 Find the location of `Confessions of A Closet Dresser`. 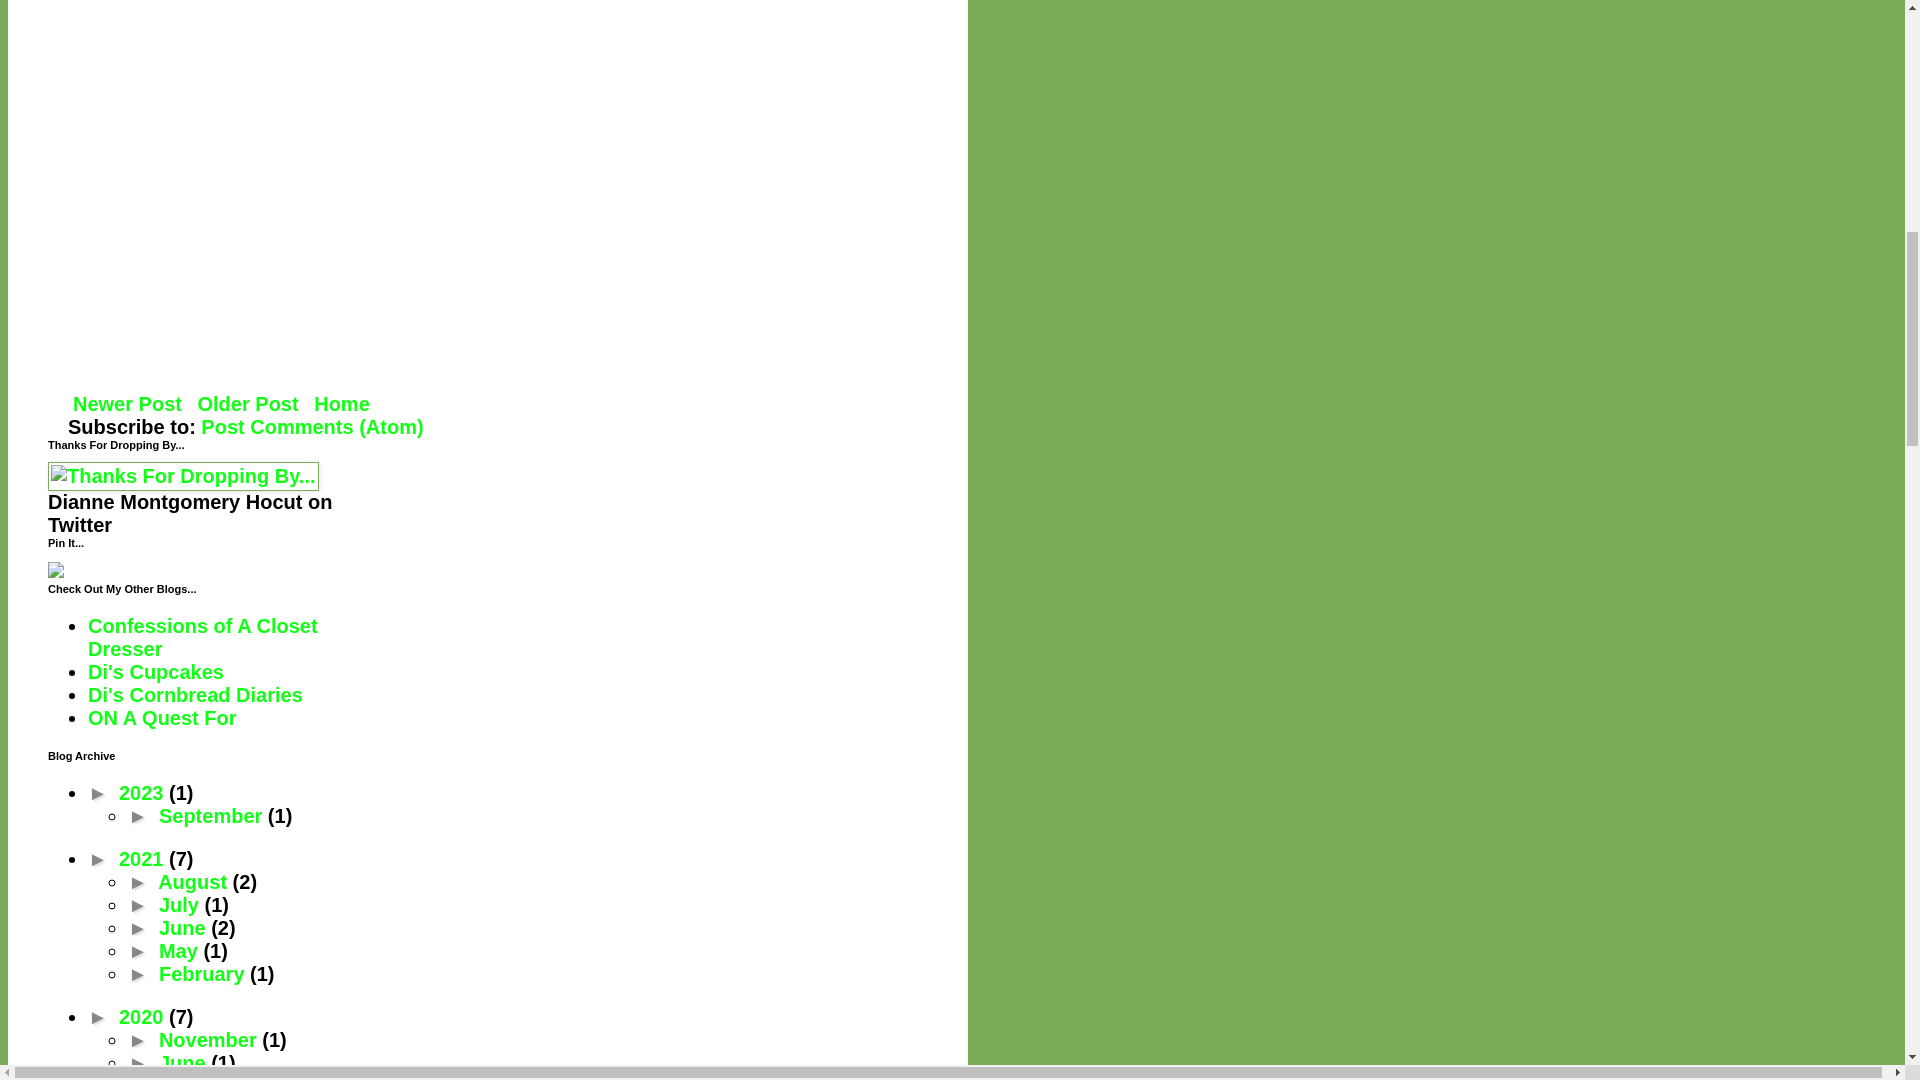

Confessions of A Closet Dresser is located at coordinates (203, 636).